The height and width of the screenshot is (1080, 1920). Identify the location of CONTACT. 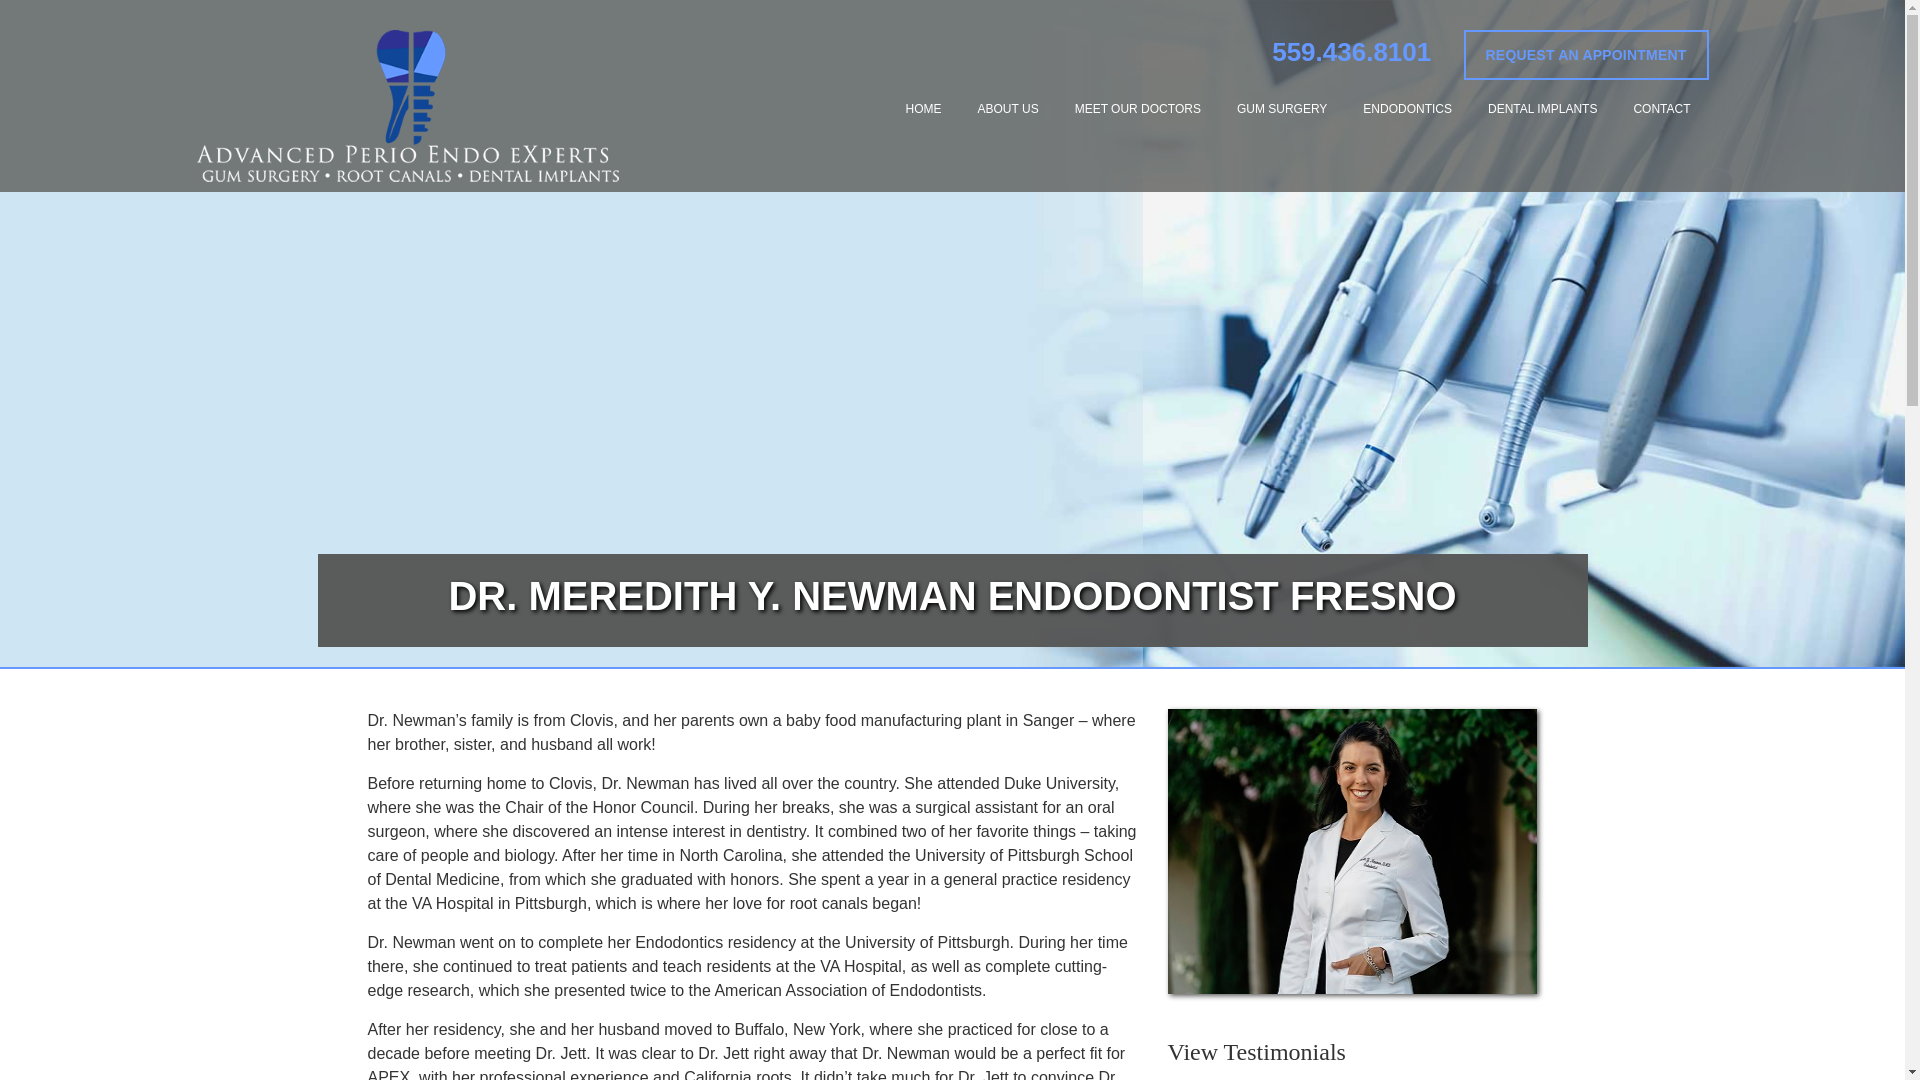
(1661, 108).